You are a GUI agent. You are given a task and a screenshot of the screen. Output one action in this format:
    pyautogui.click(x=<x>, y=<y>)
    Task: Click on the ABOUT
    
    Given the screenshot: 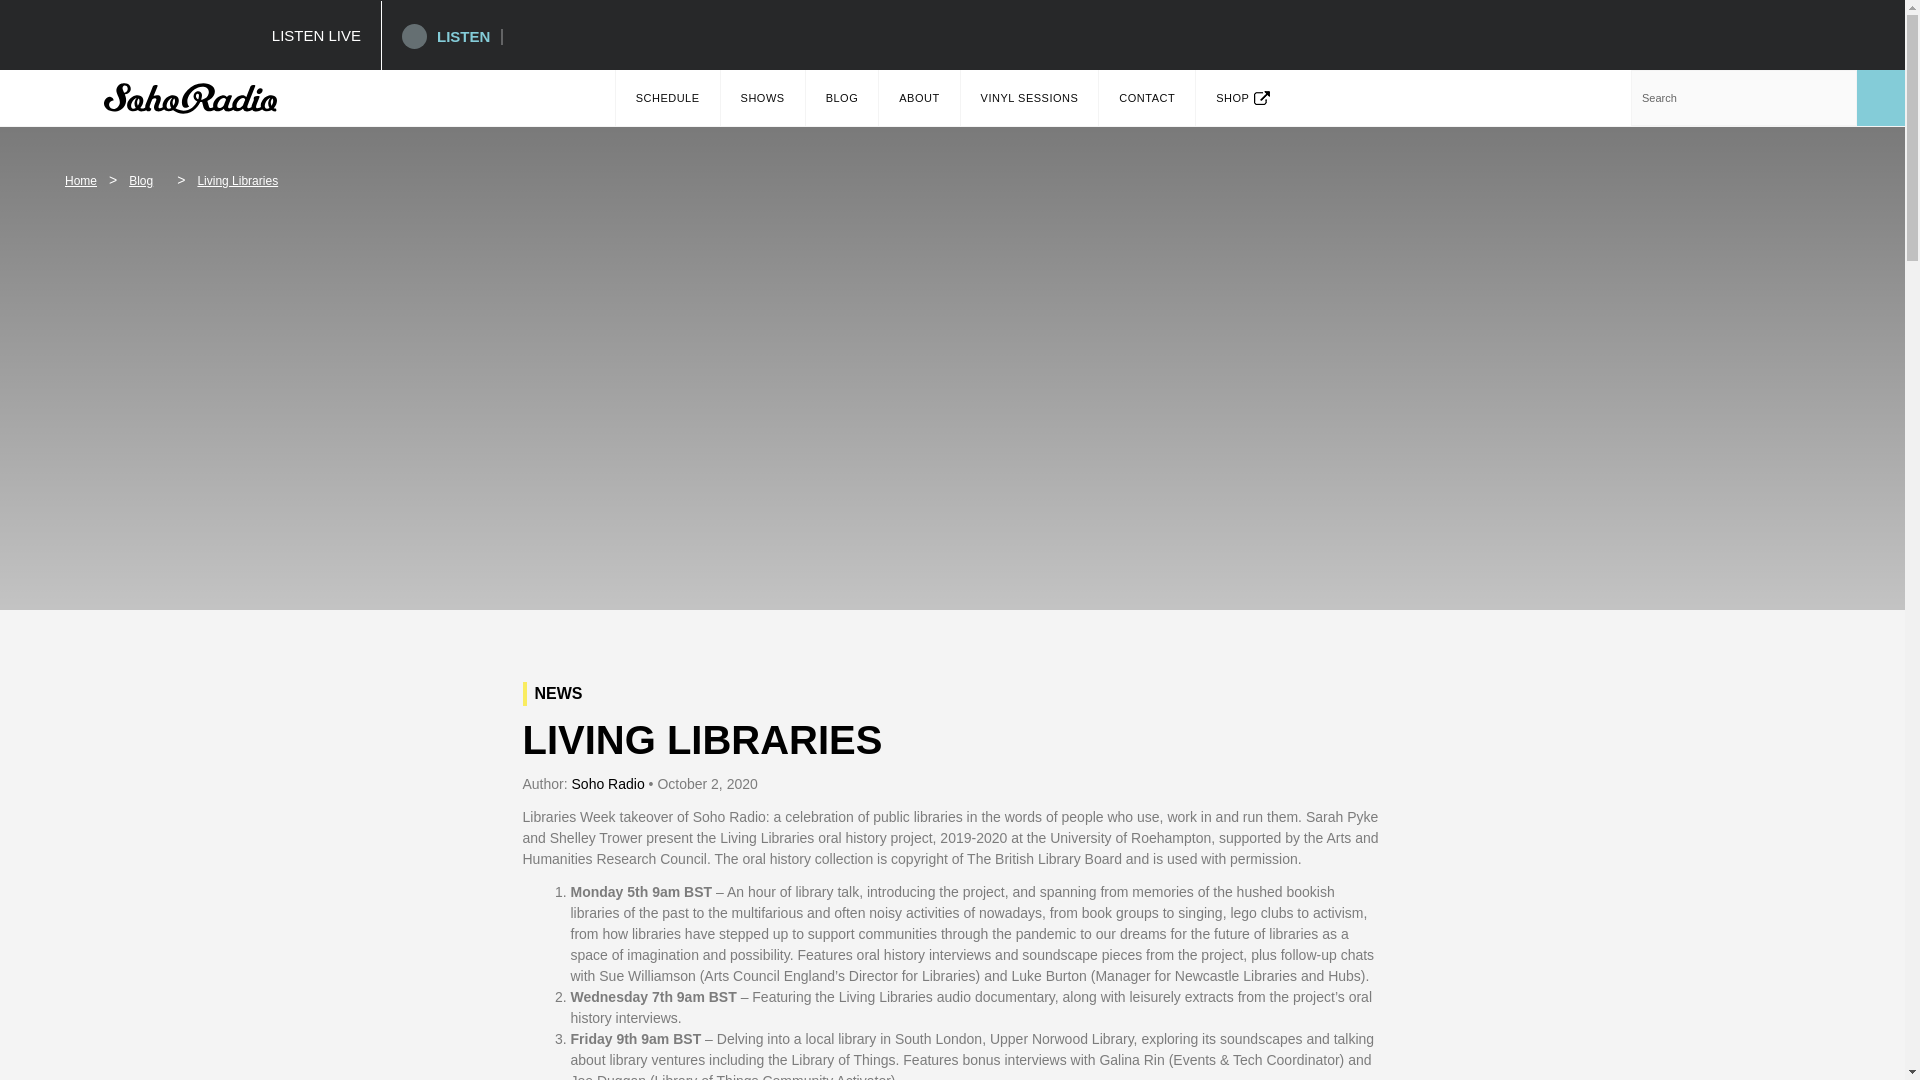 What is the action you would take?
    pyautogui.click(x=918, y=98)
    